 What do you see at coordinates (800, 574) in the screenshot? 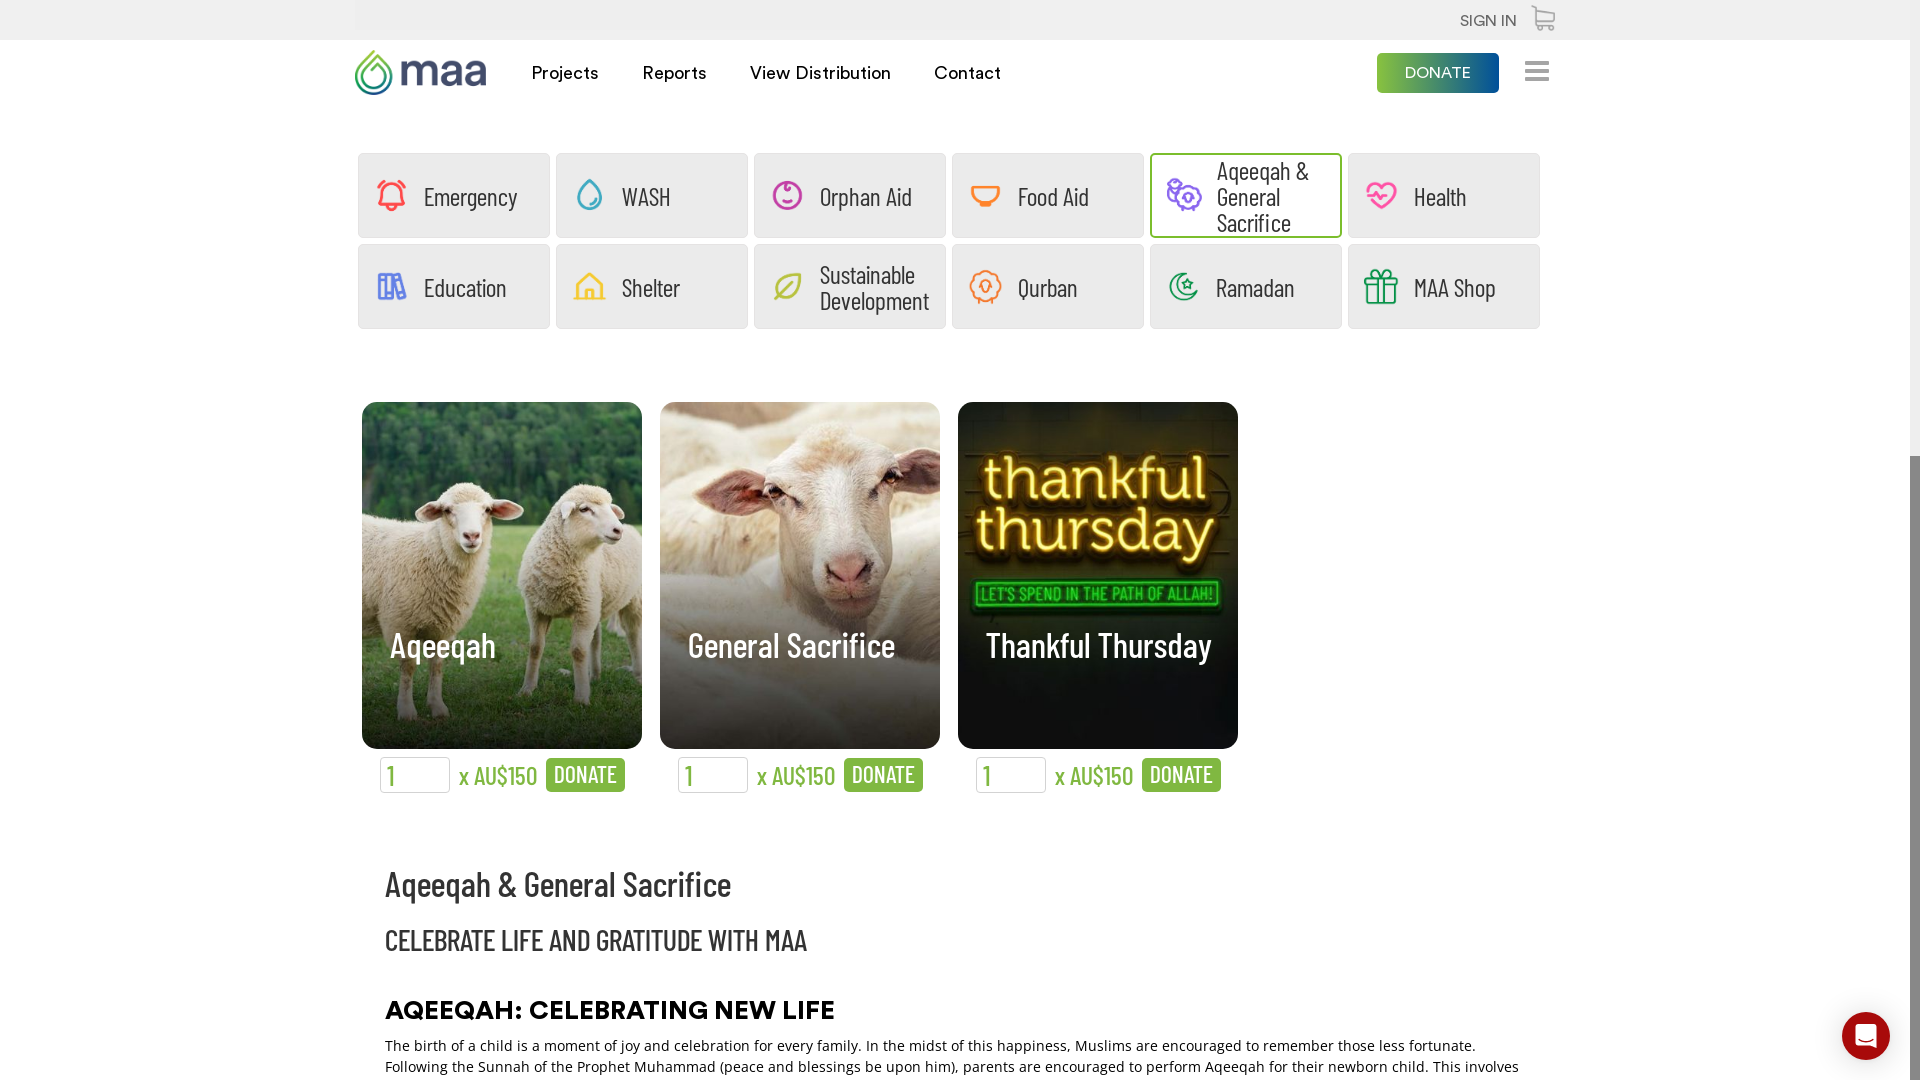
I see `View detail` at bounding box center [800, 574].